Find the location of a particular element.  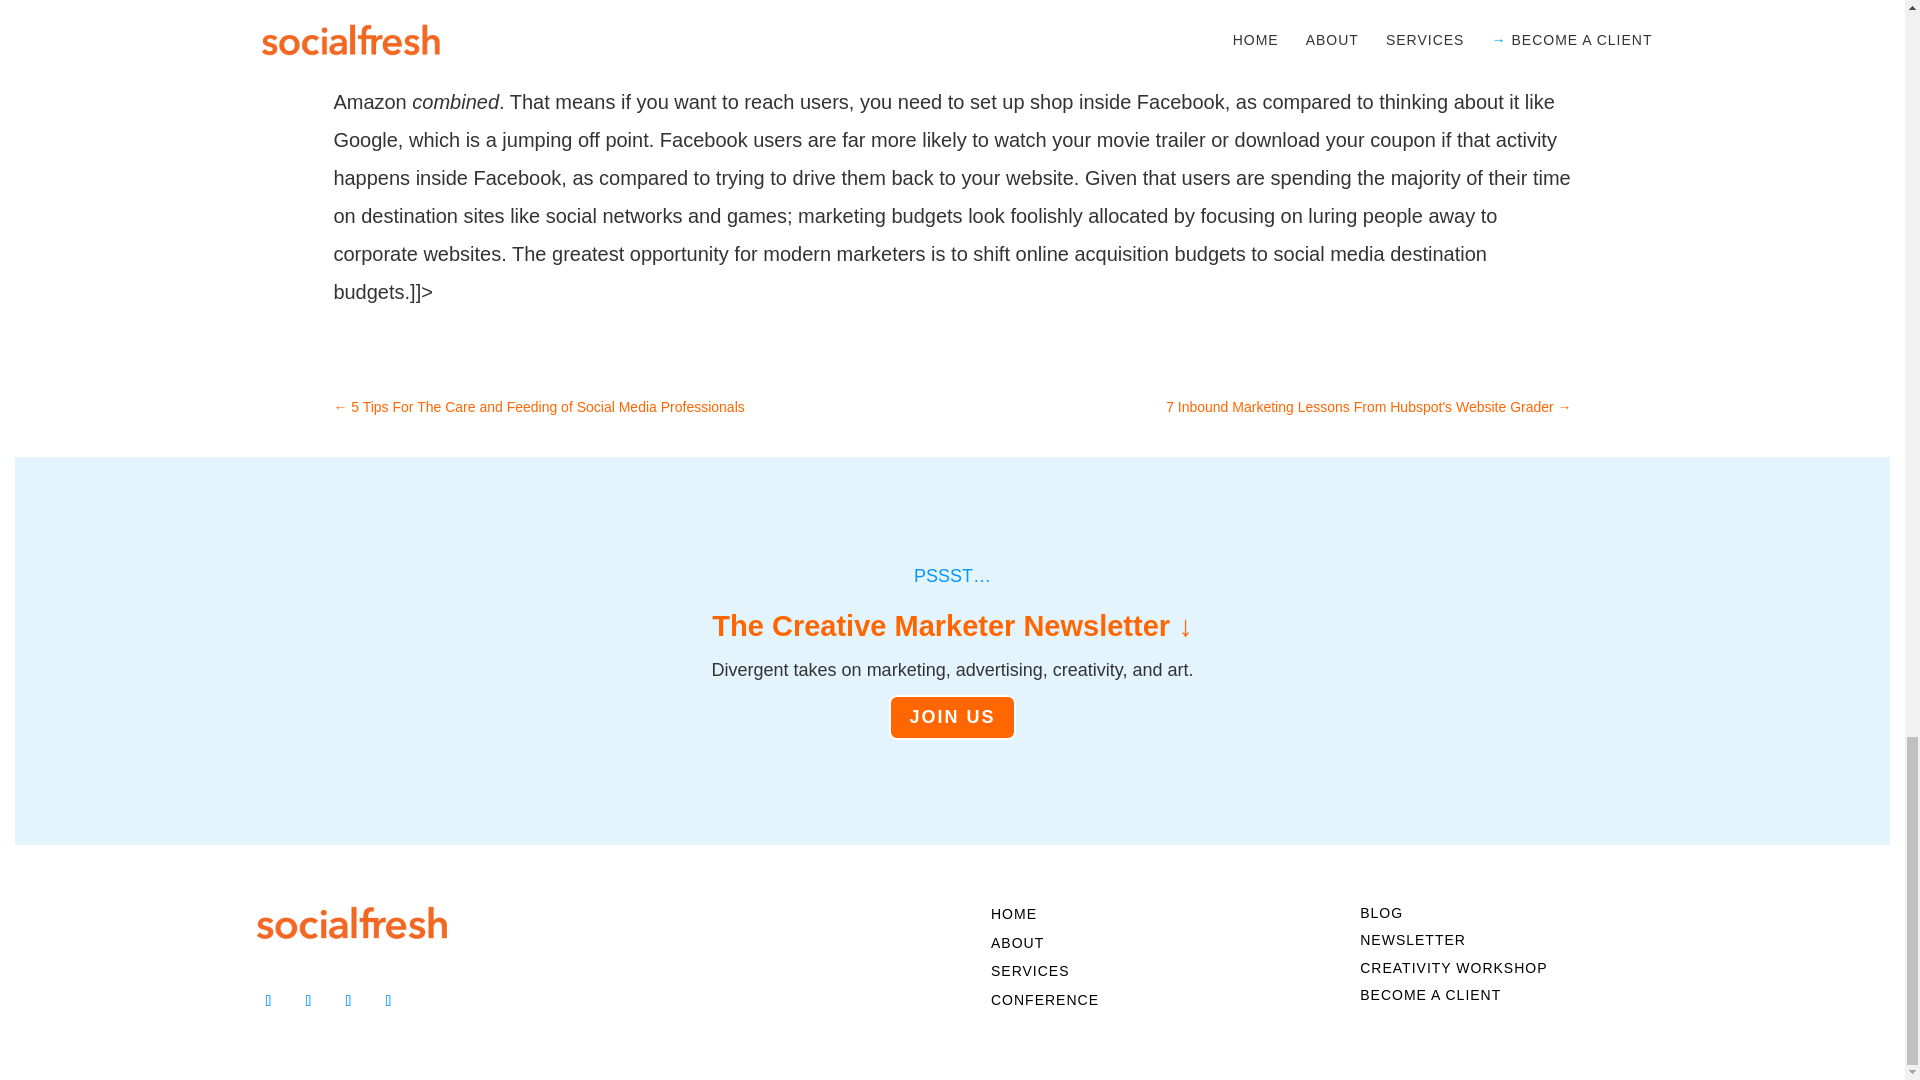

BECOME A CLIENT is located at coordinates (1430, 999).